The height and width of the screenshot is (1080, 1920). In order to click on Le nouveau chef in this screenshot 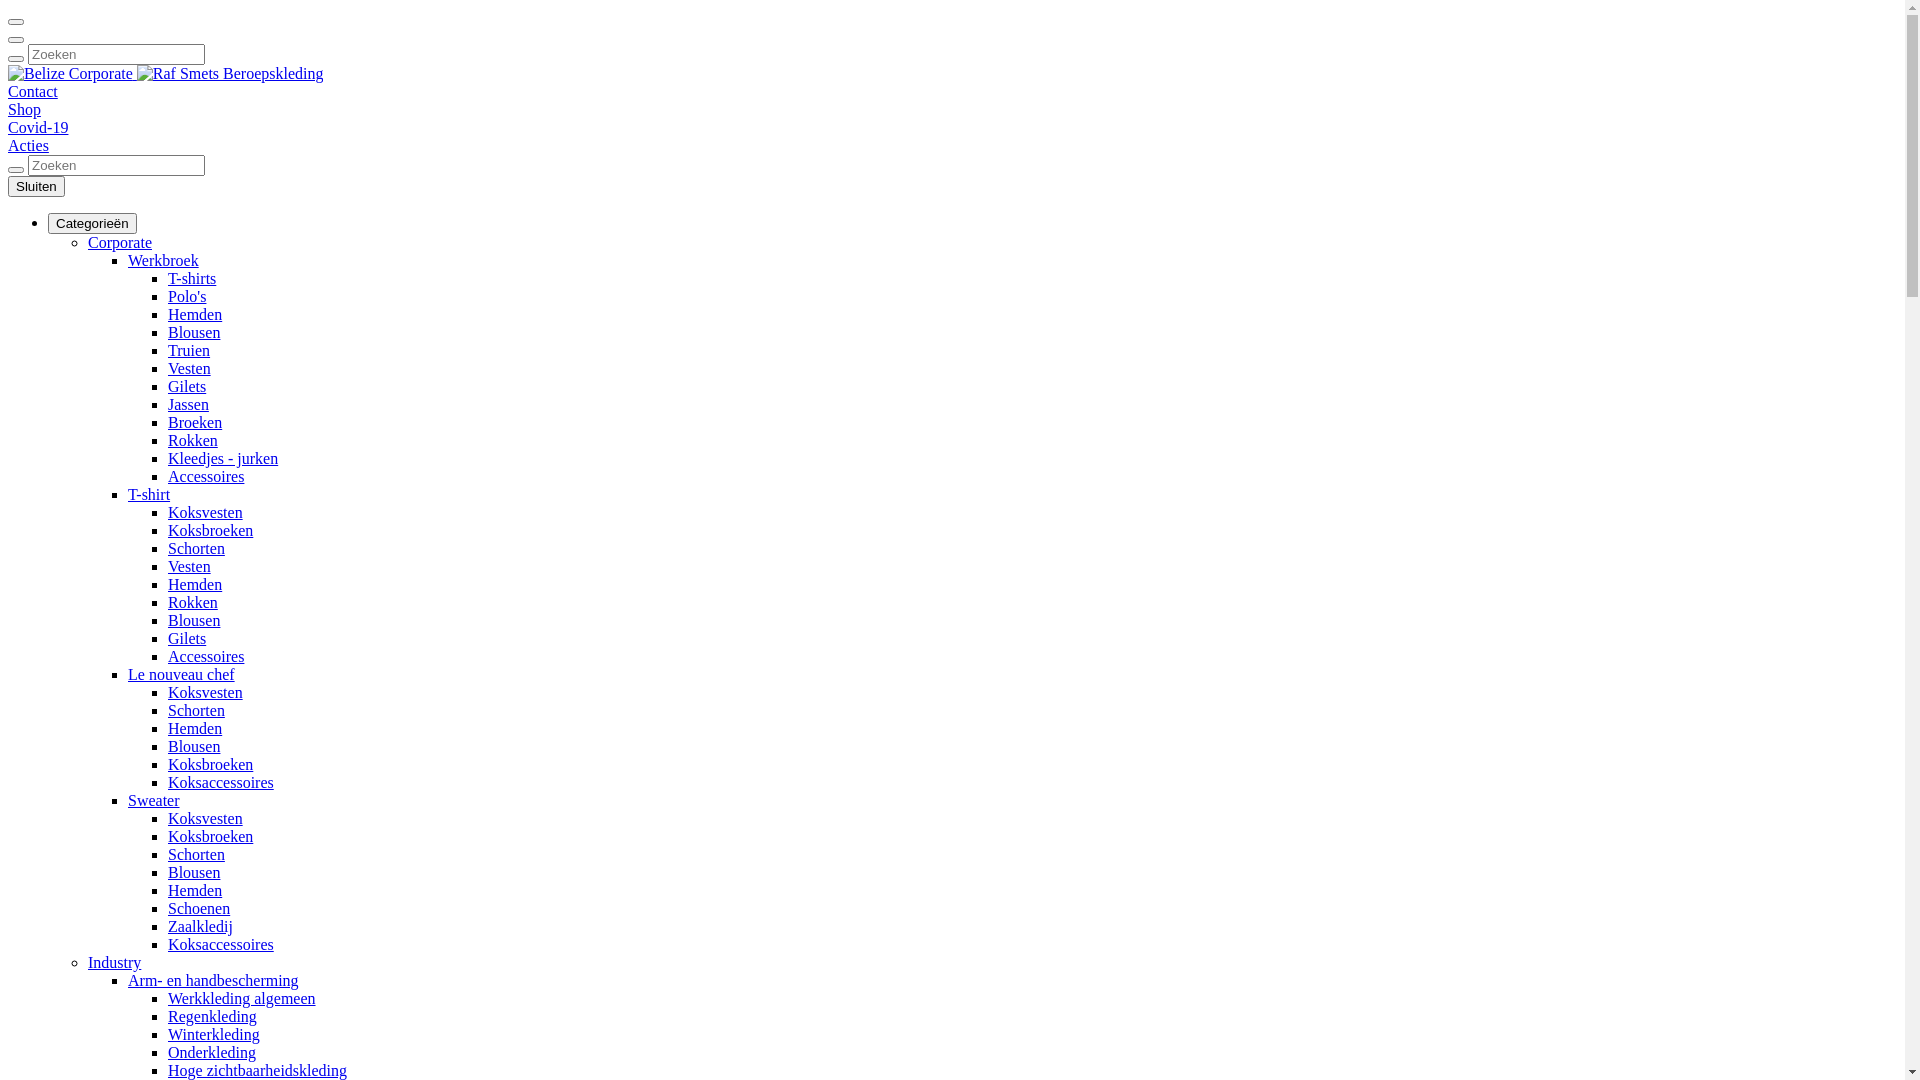, I will do `click(182, 674)`.